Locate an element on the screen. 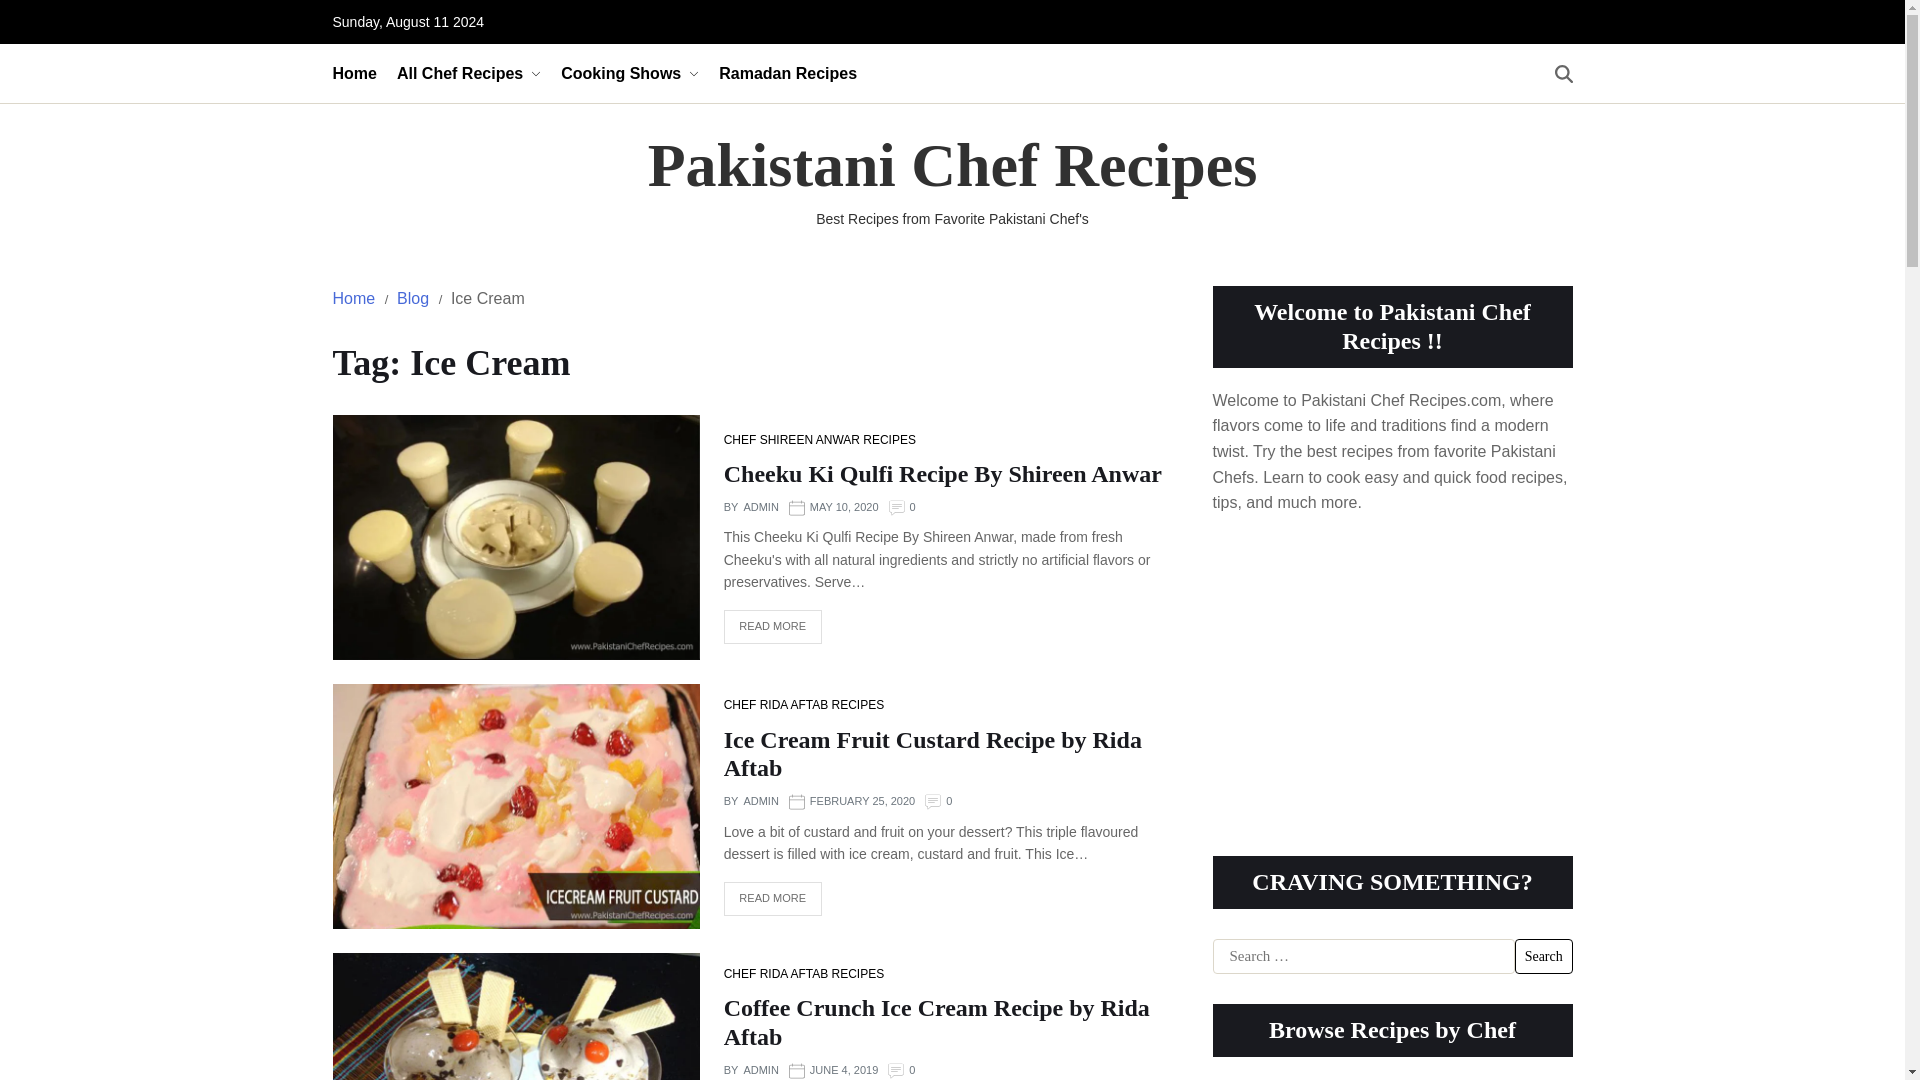 The image size is (1920, 1080). CHEF RIDA AFTAB RECIPES is located at coordinates (803, 704).